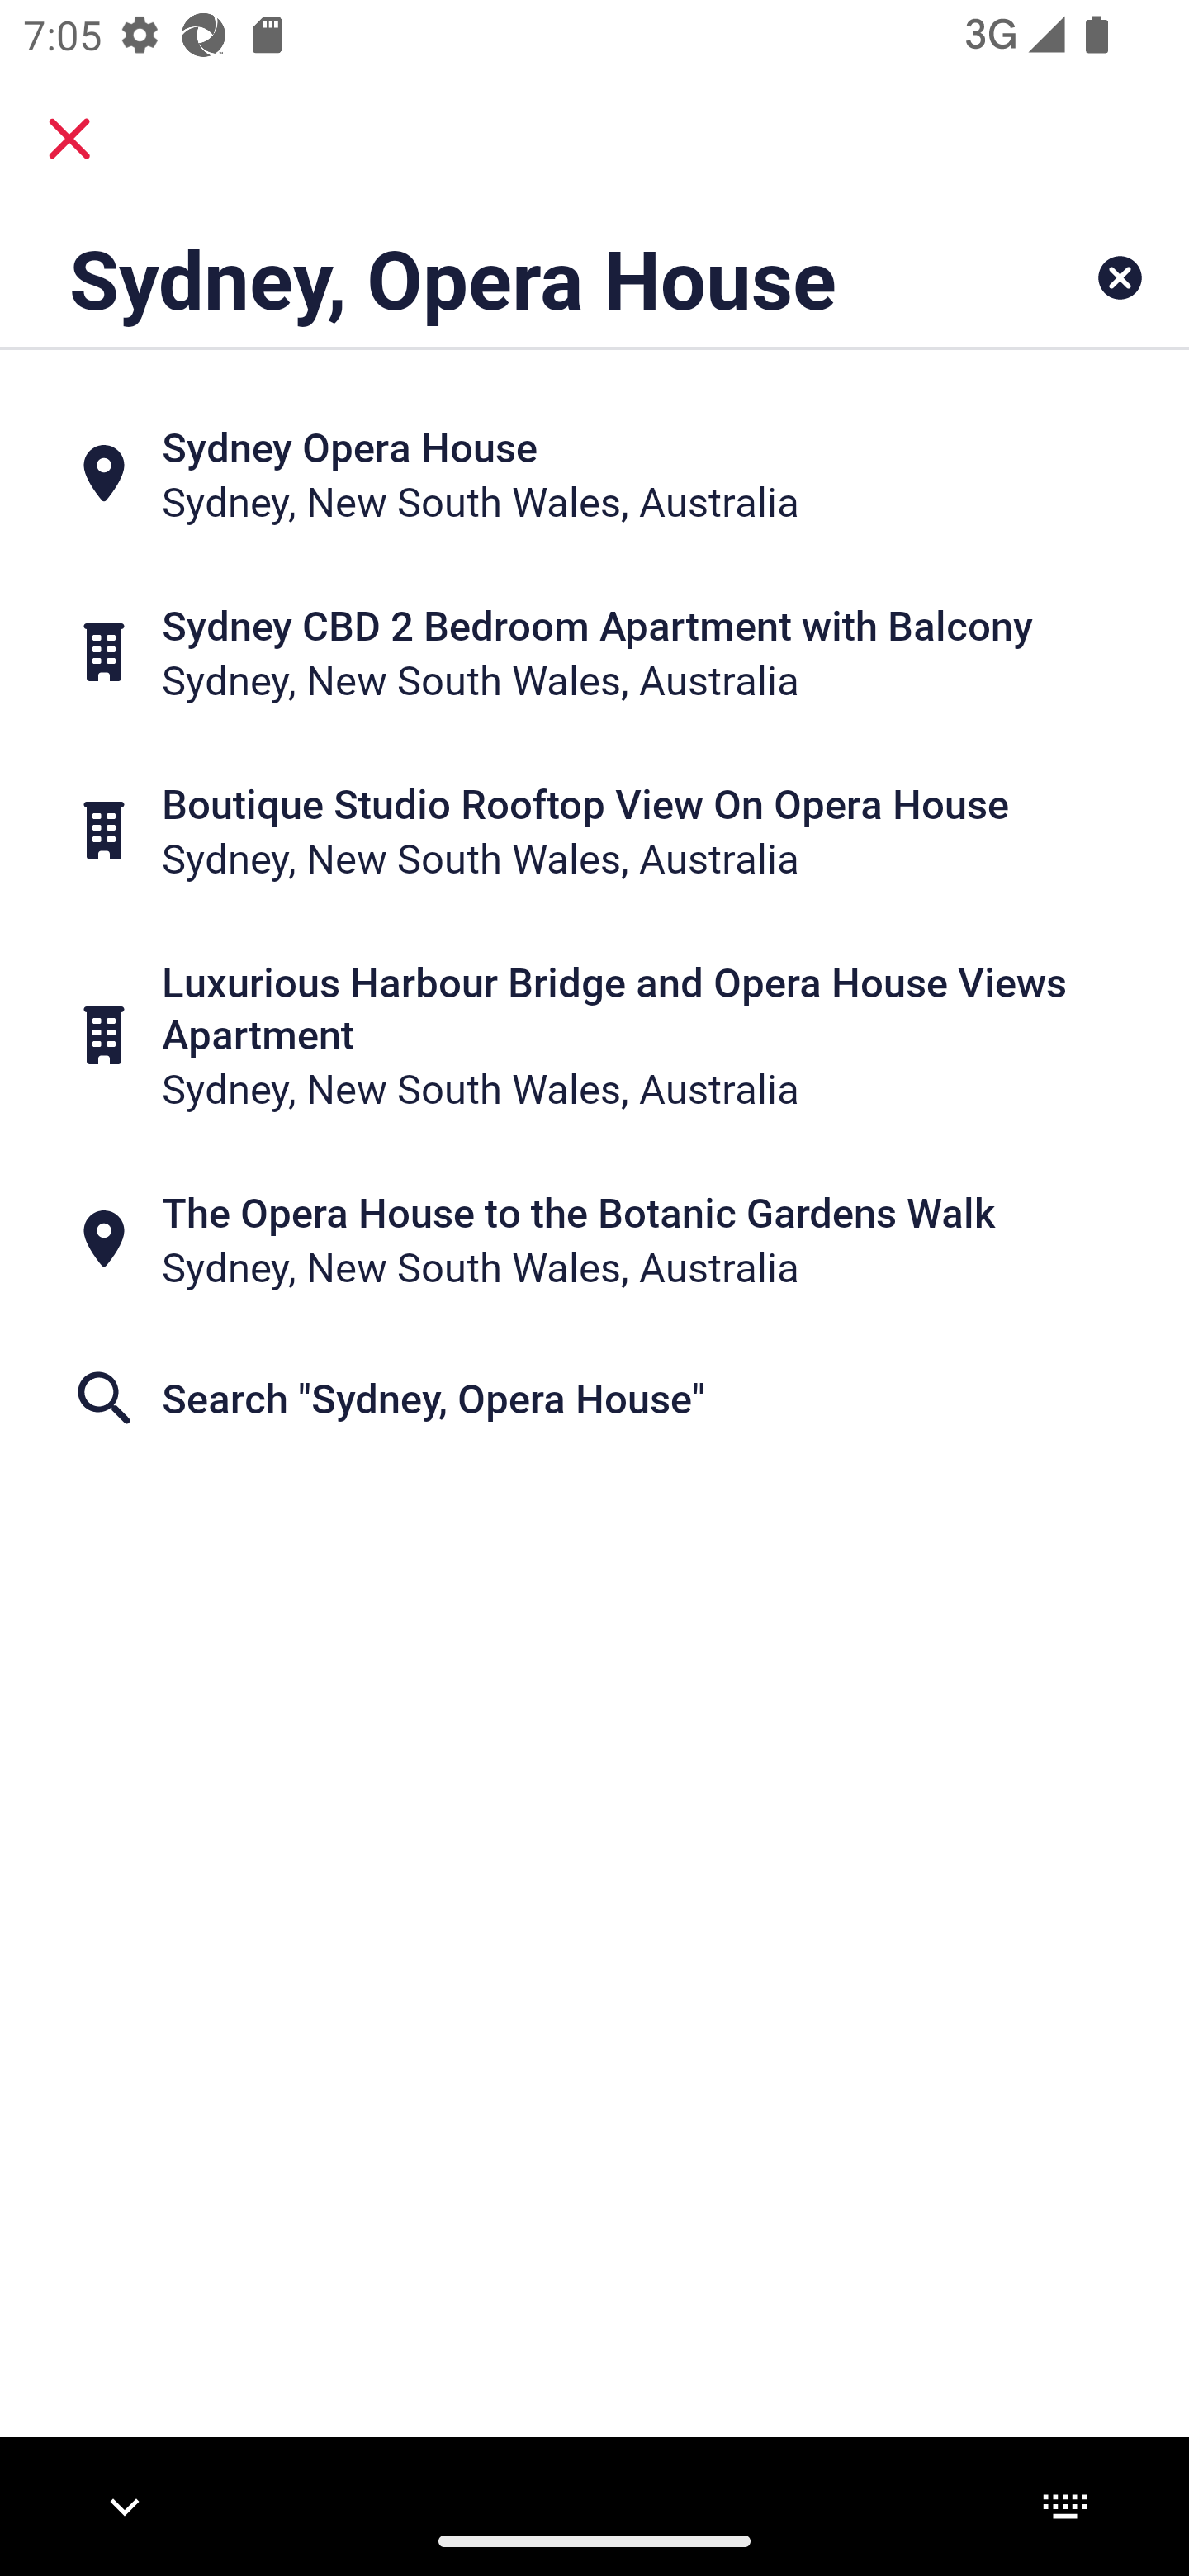  I want to click on Clear, so click(1120, 277).